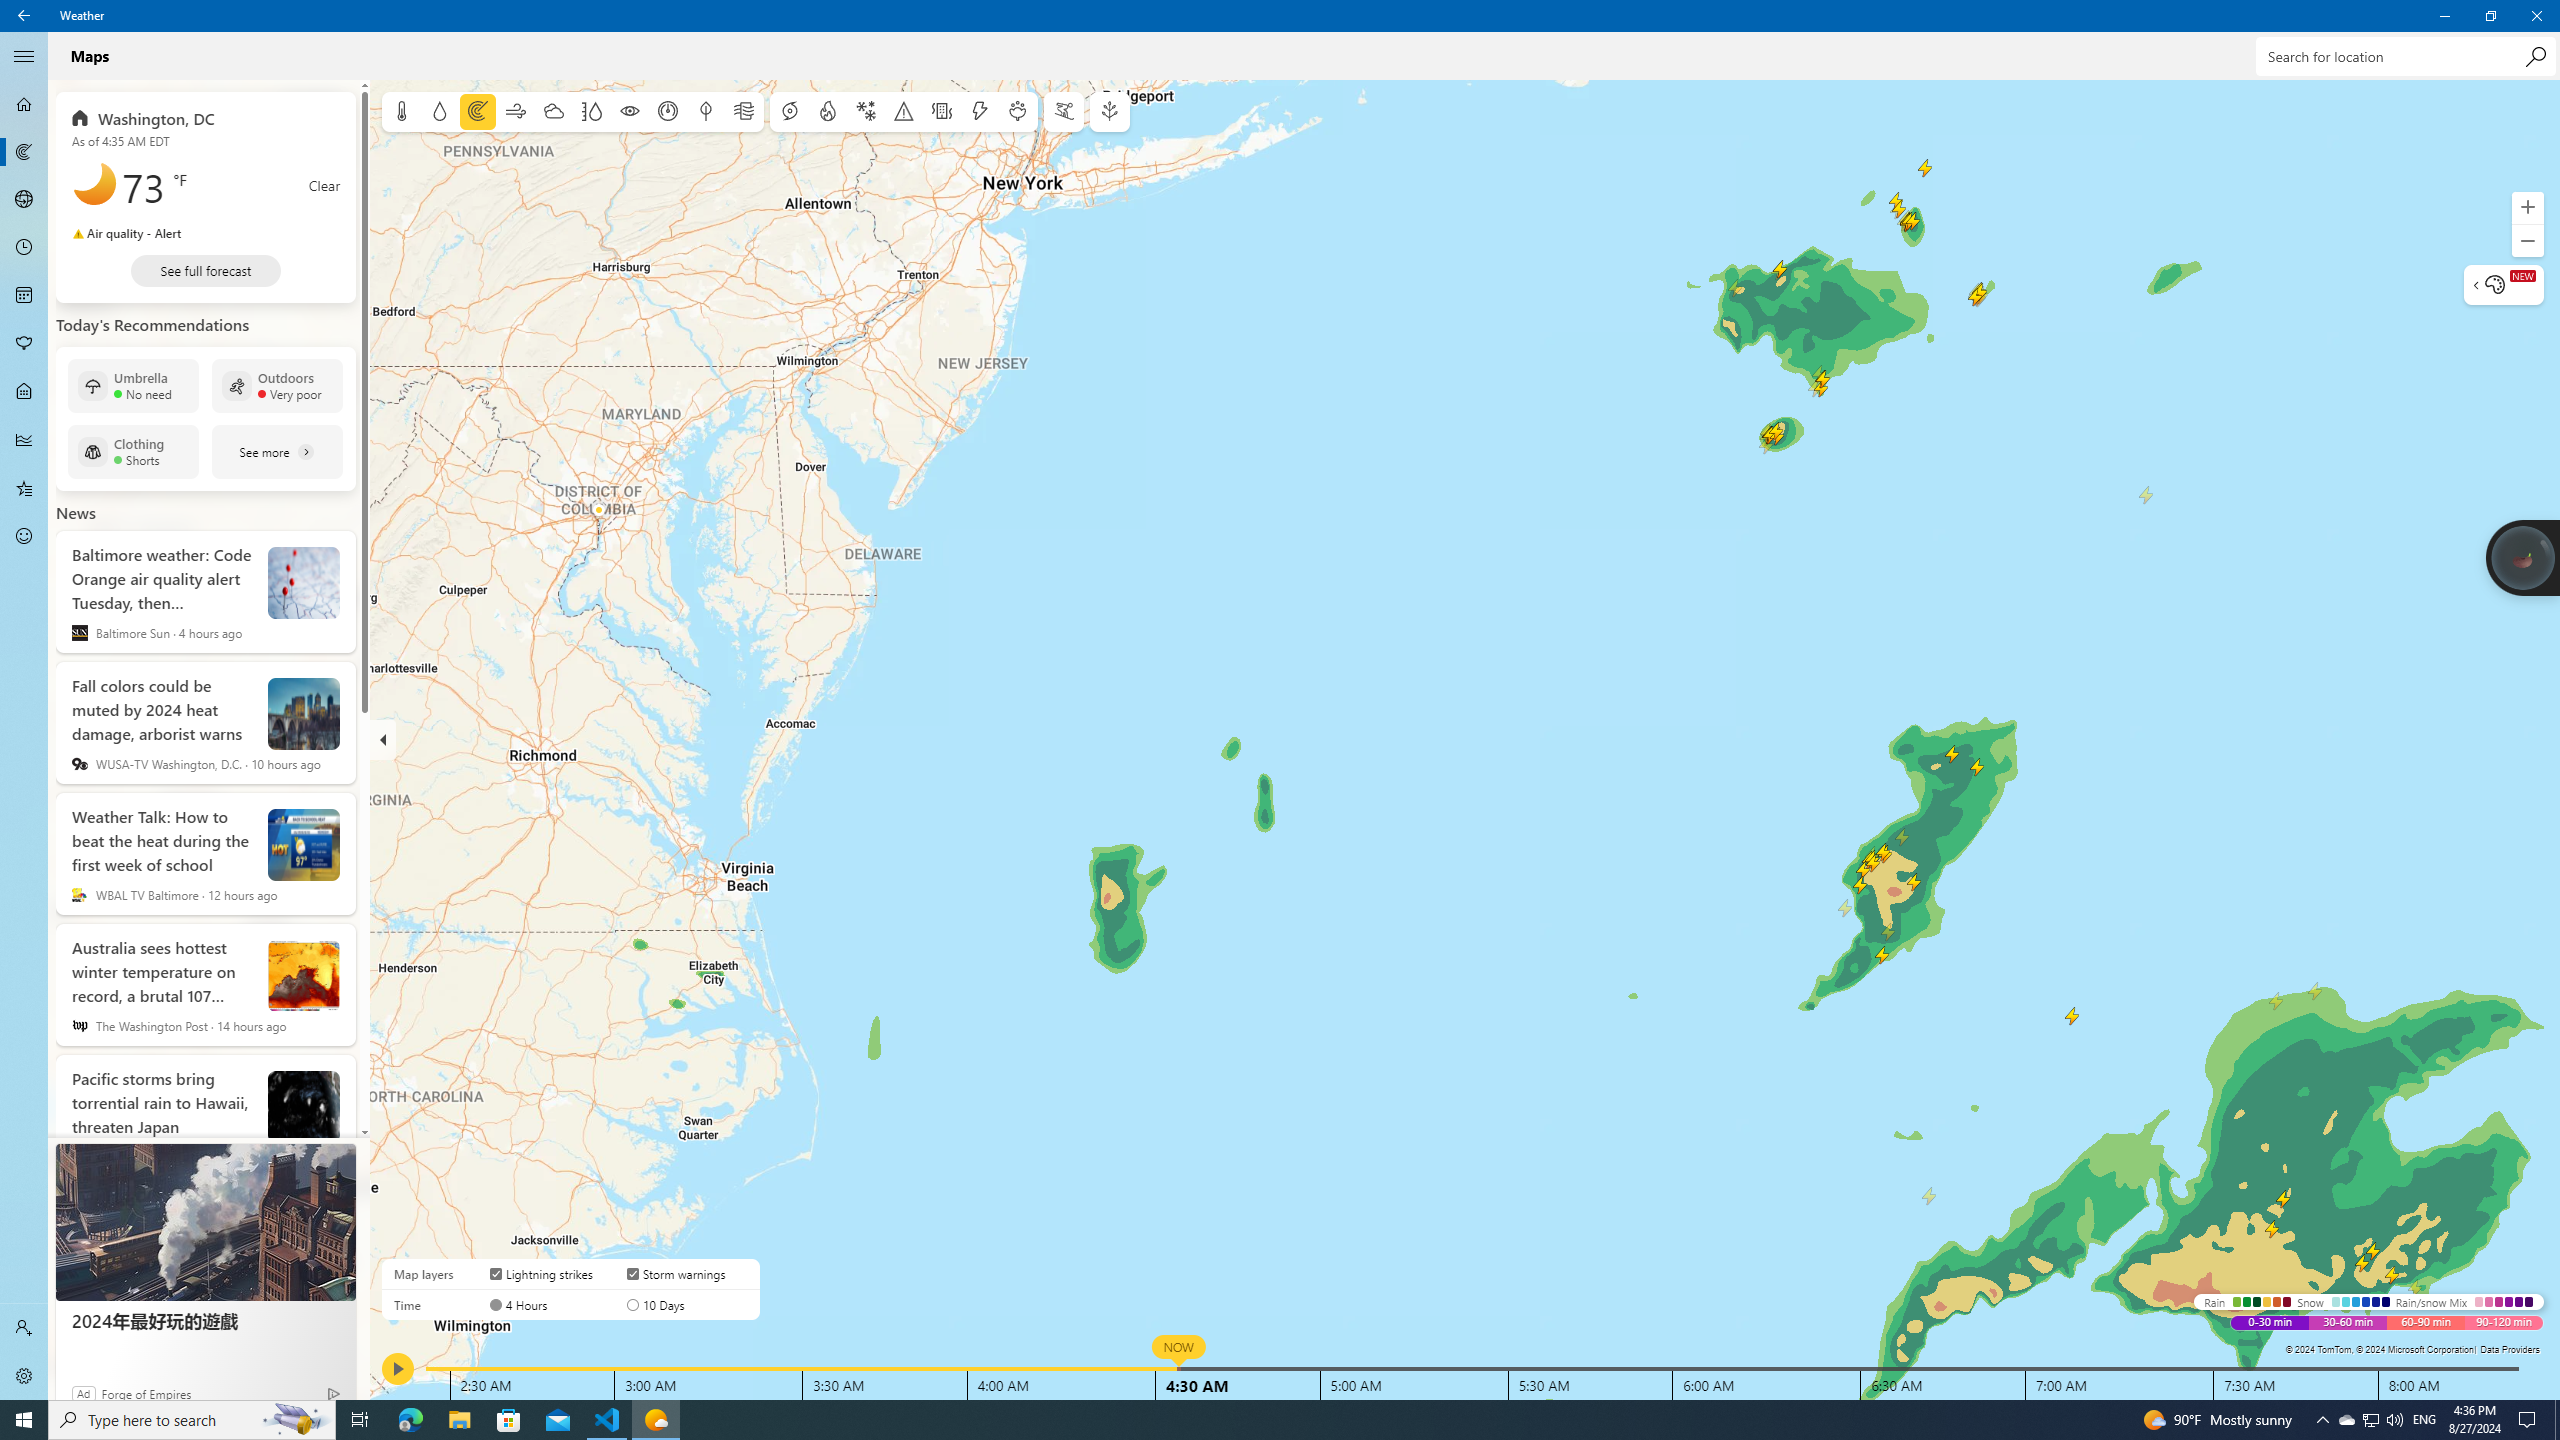  What do you see at coordinates (24, 440) in the screenshot?
I see `Historical Weather - Not Selected` at bounding box center [24, 440].